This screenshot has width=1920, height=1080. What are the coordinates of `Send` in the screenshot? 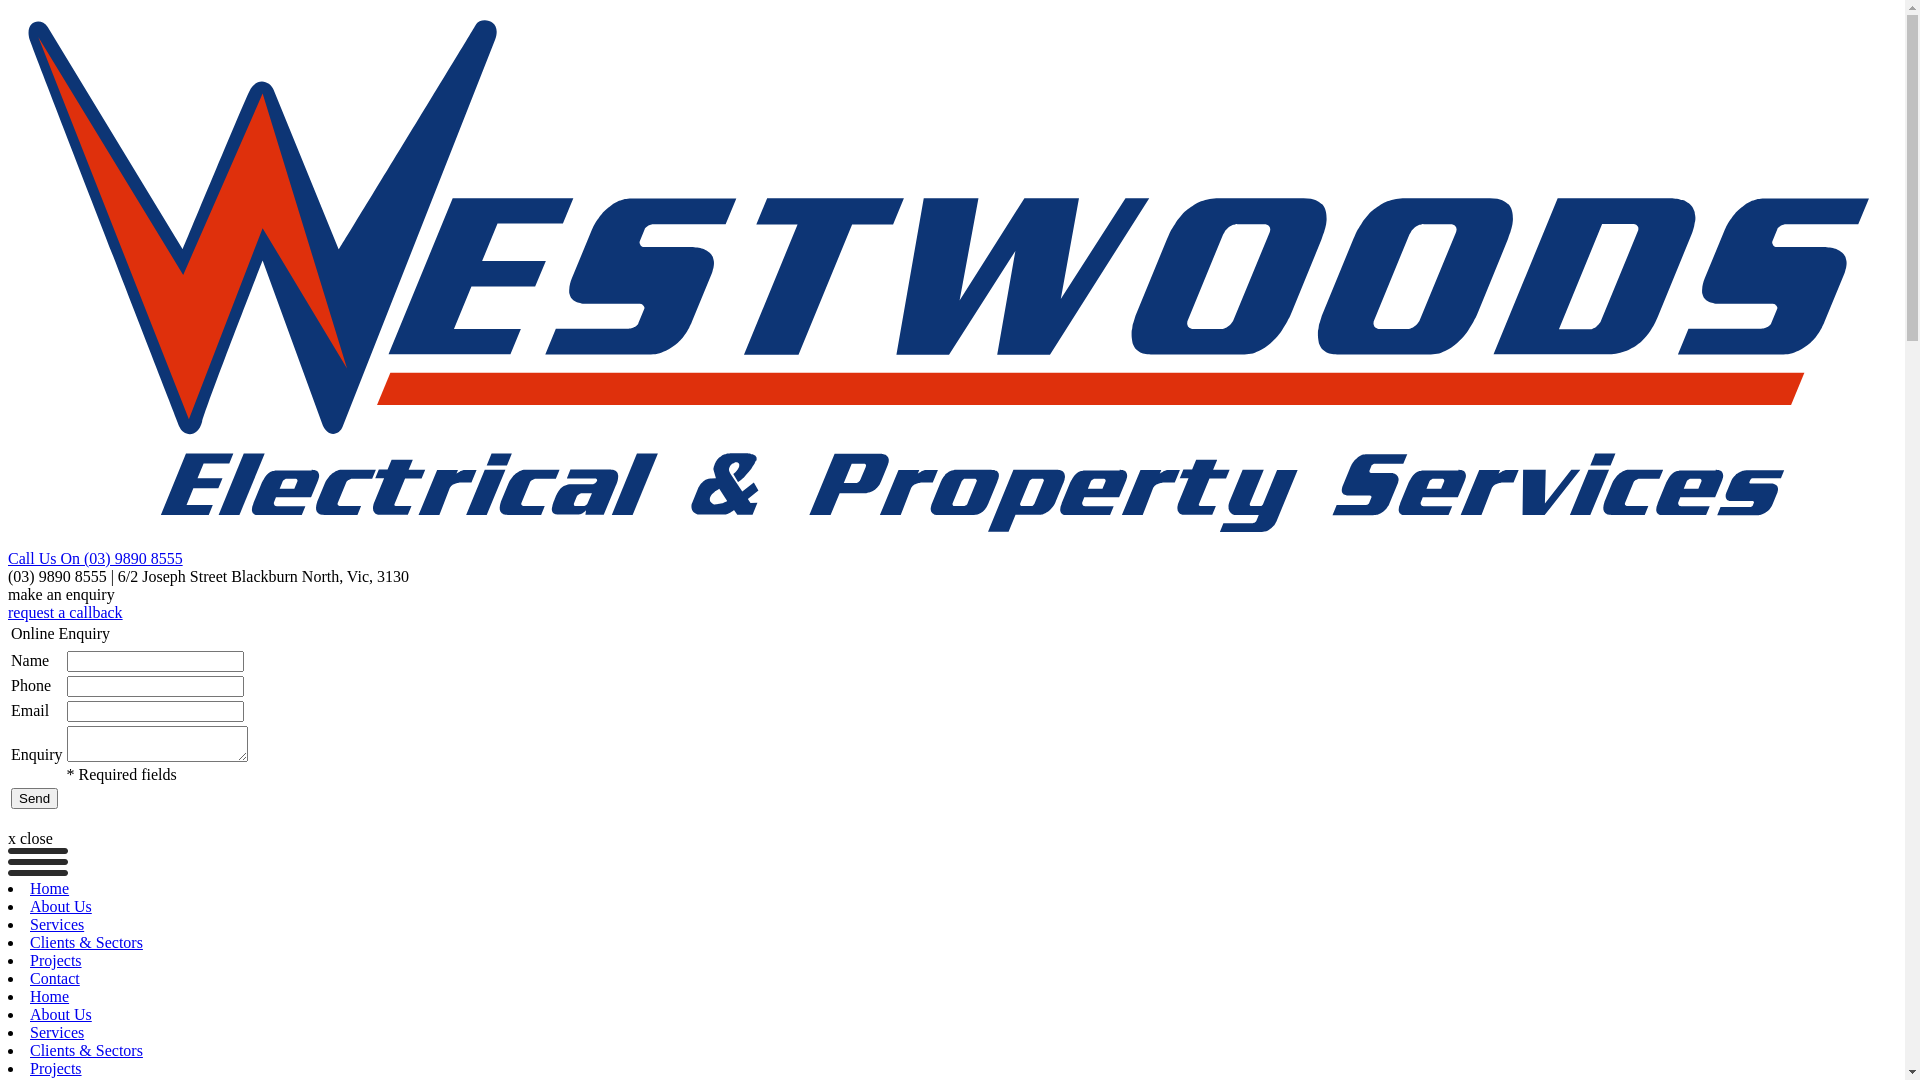 It's located at (34, 798).